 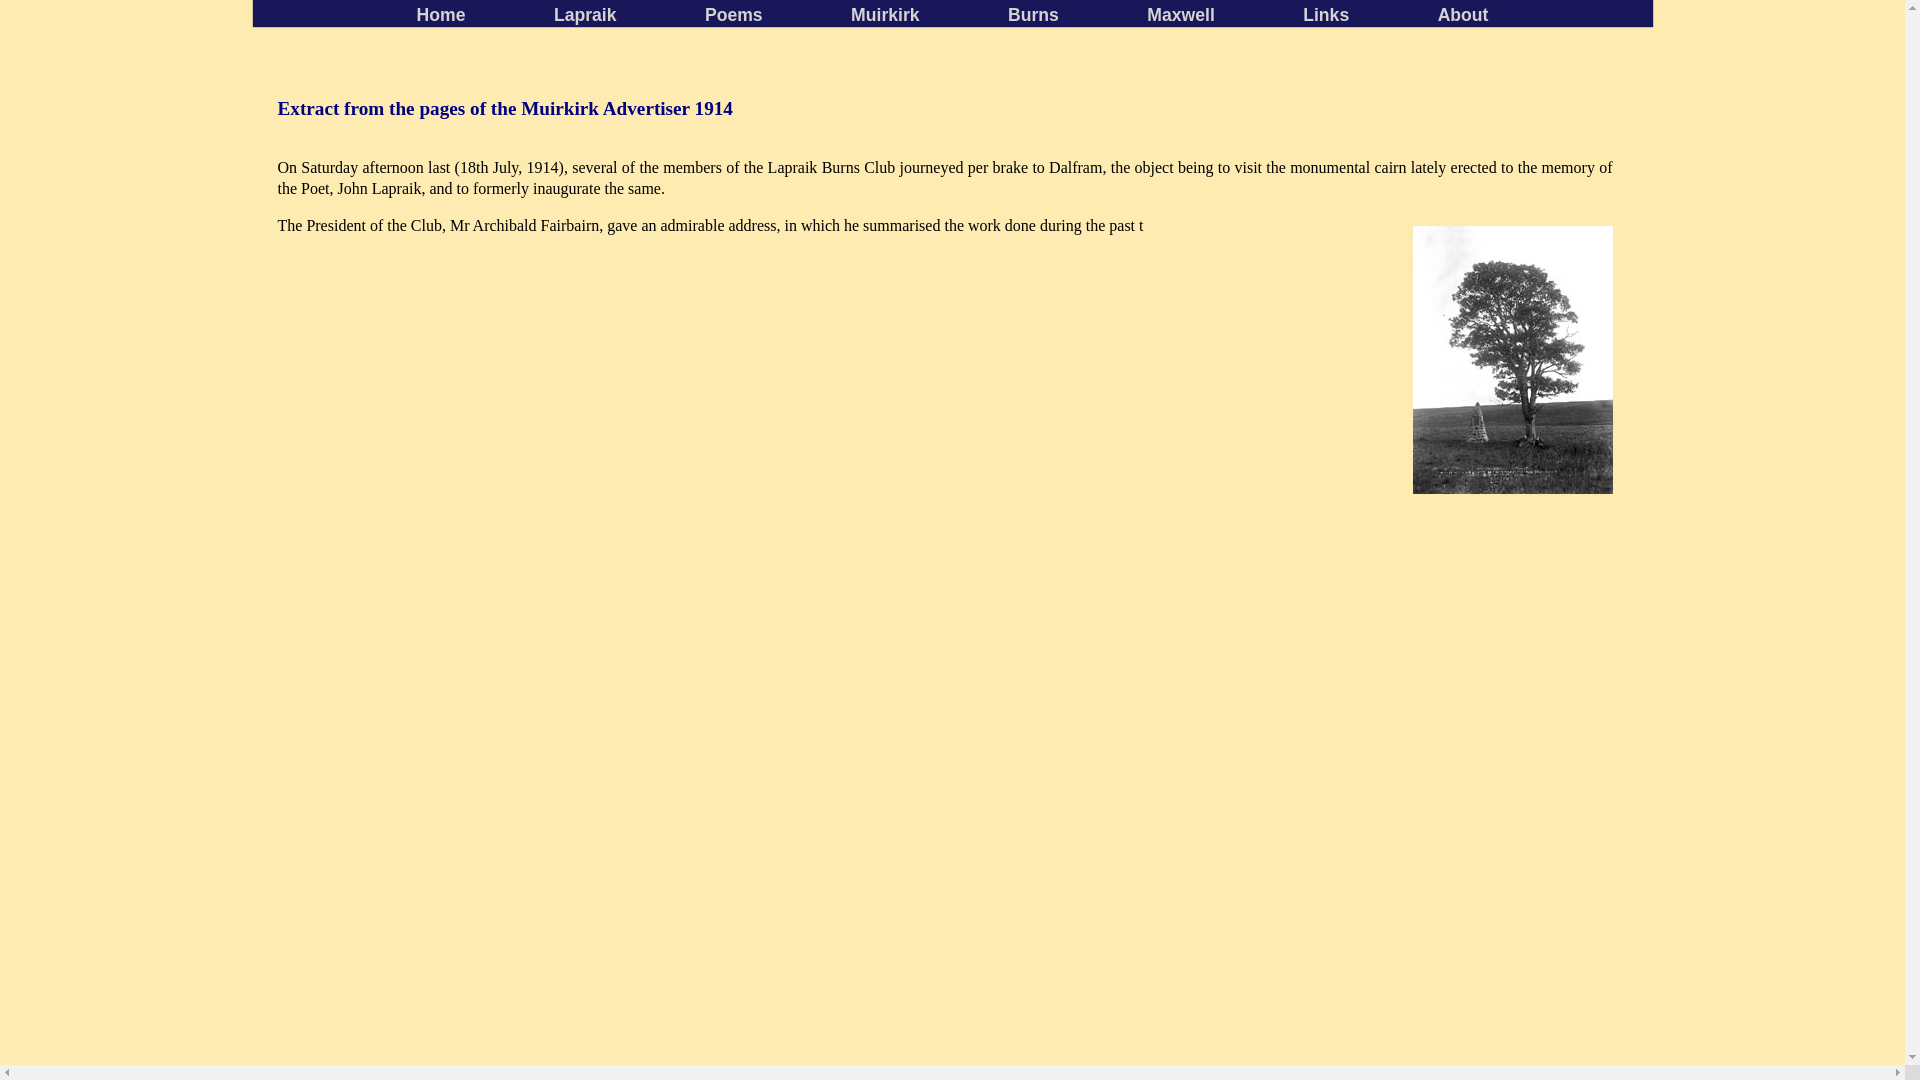 What do you see at coordinates (884, 14) in the screenshot?
I see `Muirkirk` at bounding box center [884, 14].